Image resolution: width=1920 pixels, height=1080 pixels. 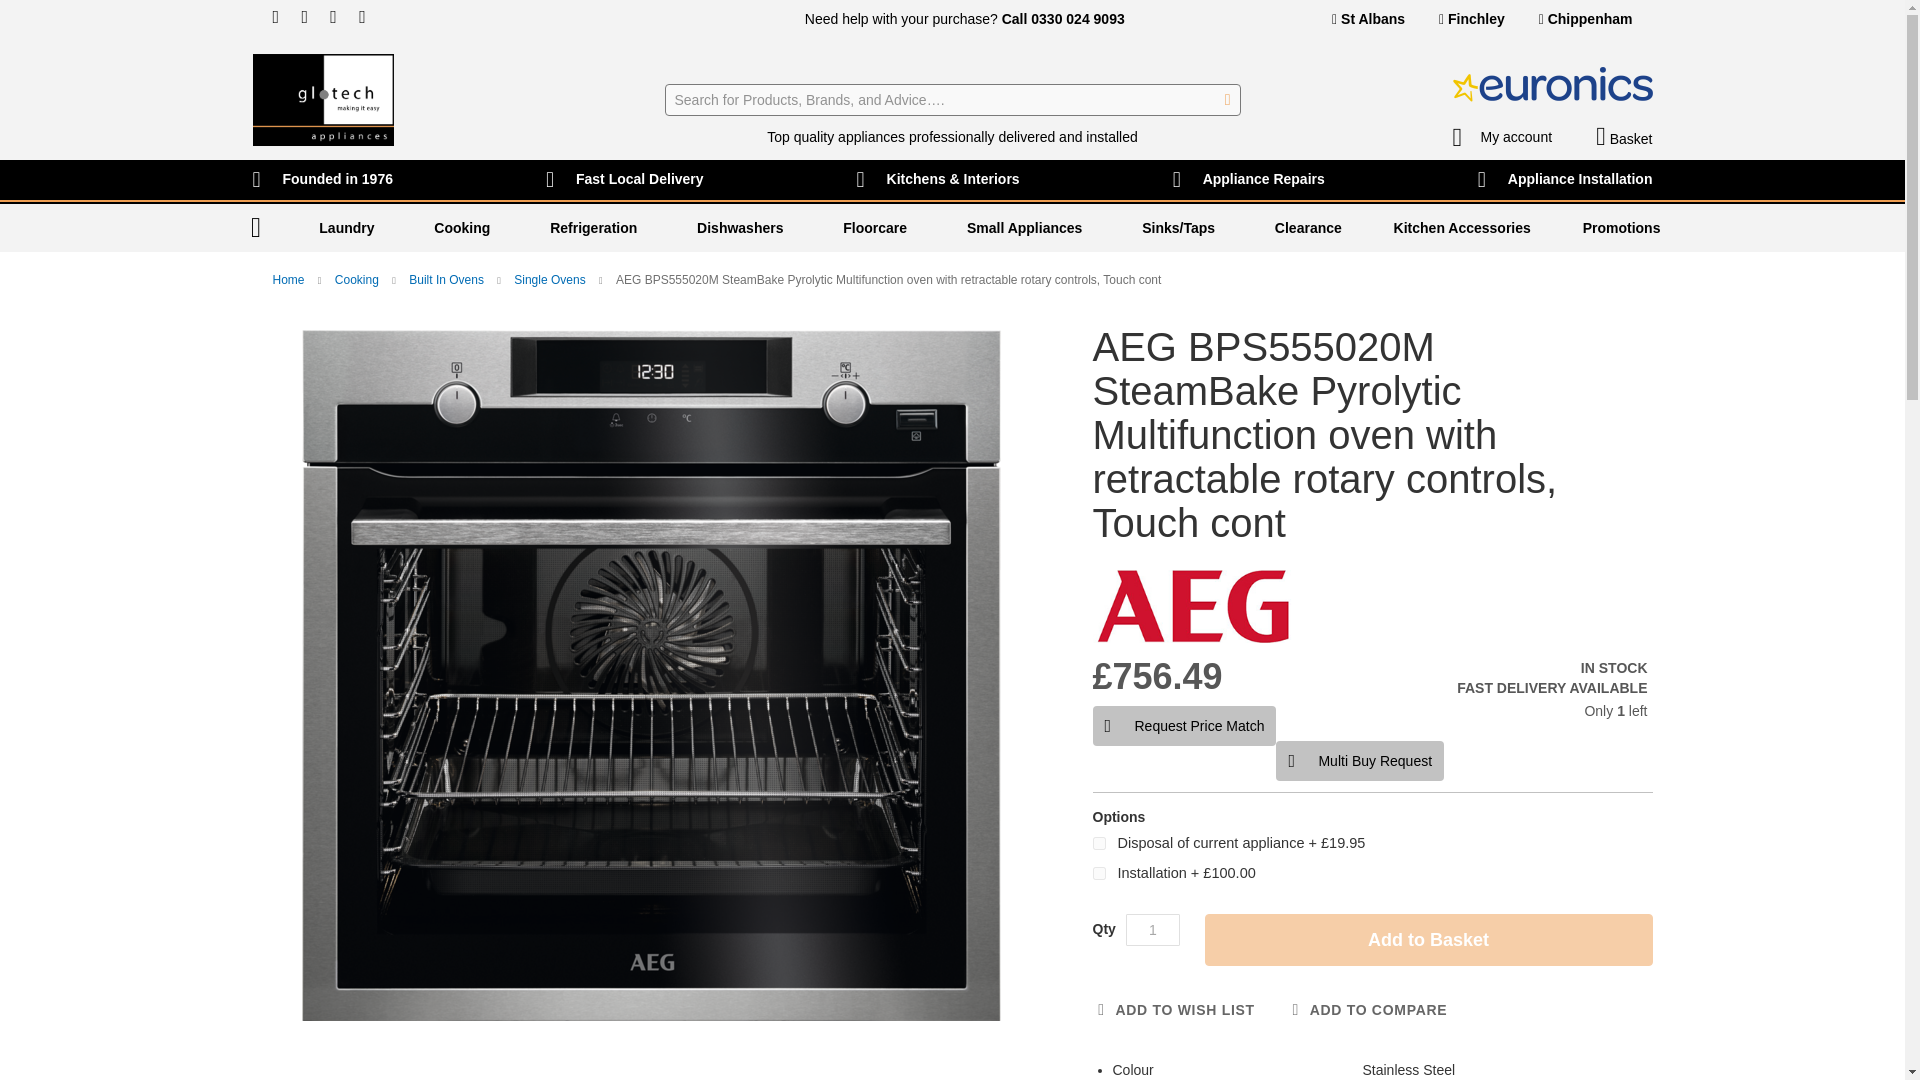 I want to click on Call 0330 024 9093, so click(x=1064, y=18).